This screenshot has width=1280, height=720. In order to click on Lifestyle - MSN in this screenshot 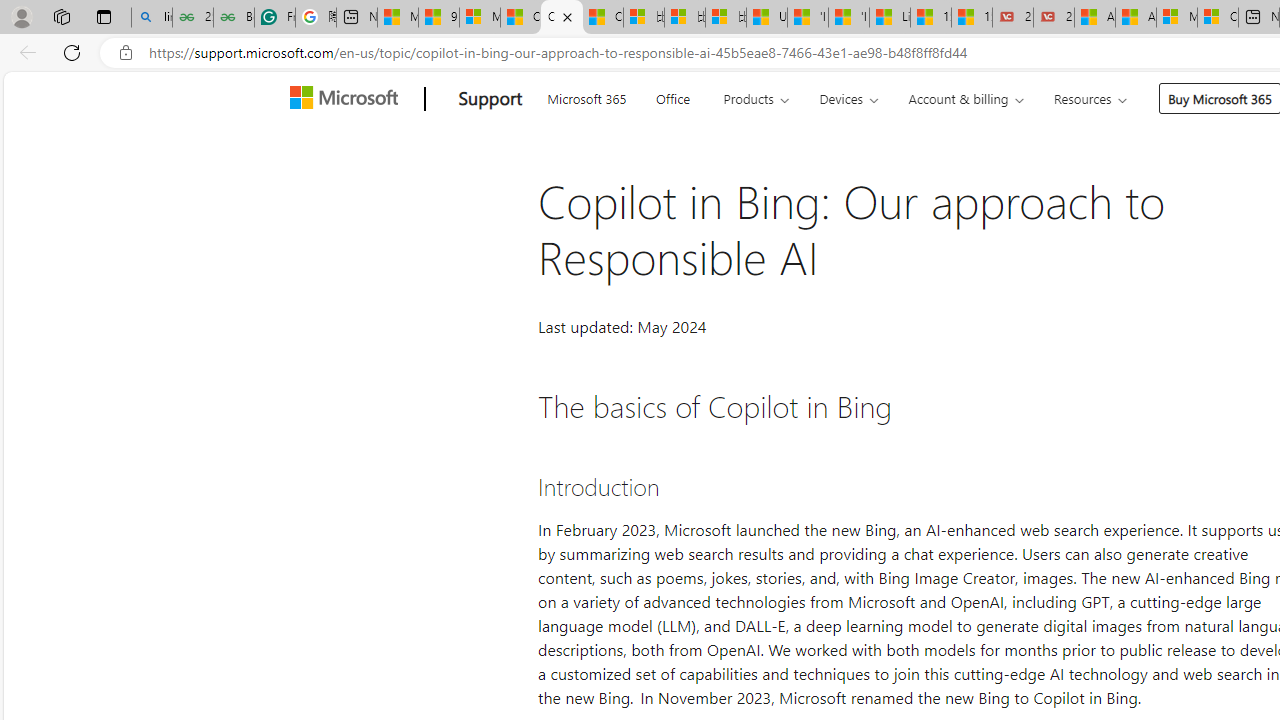, I will do `click(890, 18)`.